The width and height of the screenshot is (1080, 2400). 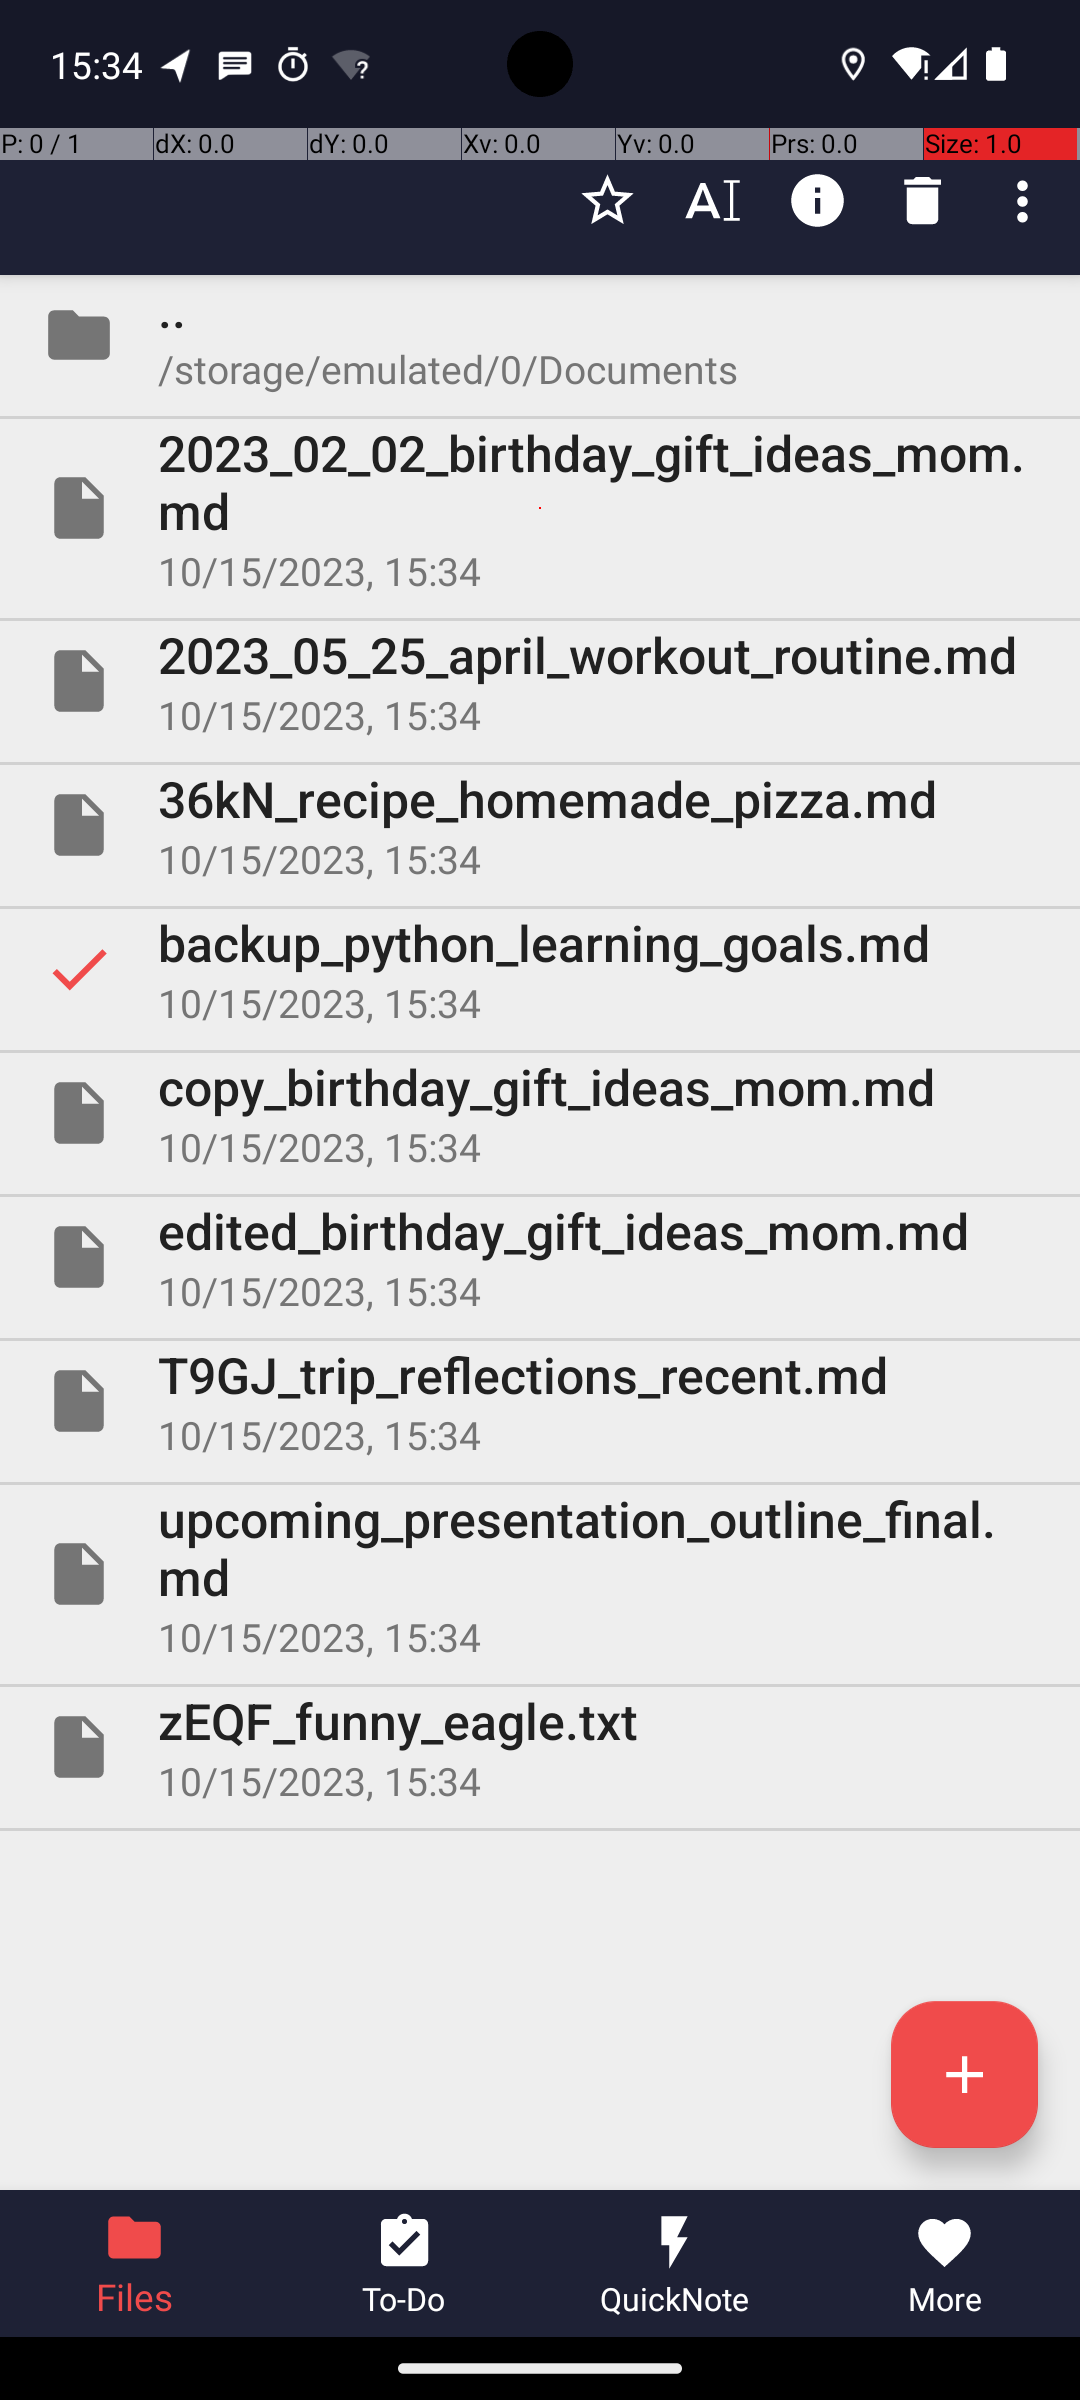 What do you see at coordinates (540, 968) in the screenshot?
I see `Selected backup_python_learning_goals.md 10/15/2023, 15:34` at bounding box center [540, 968].